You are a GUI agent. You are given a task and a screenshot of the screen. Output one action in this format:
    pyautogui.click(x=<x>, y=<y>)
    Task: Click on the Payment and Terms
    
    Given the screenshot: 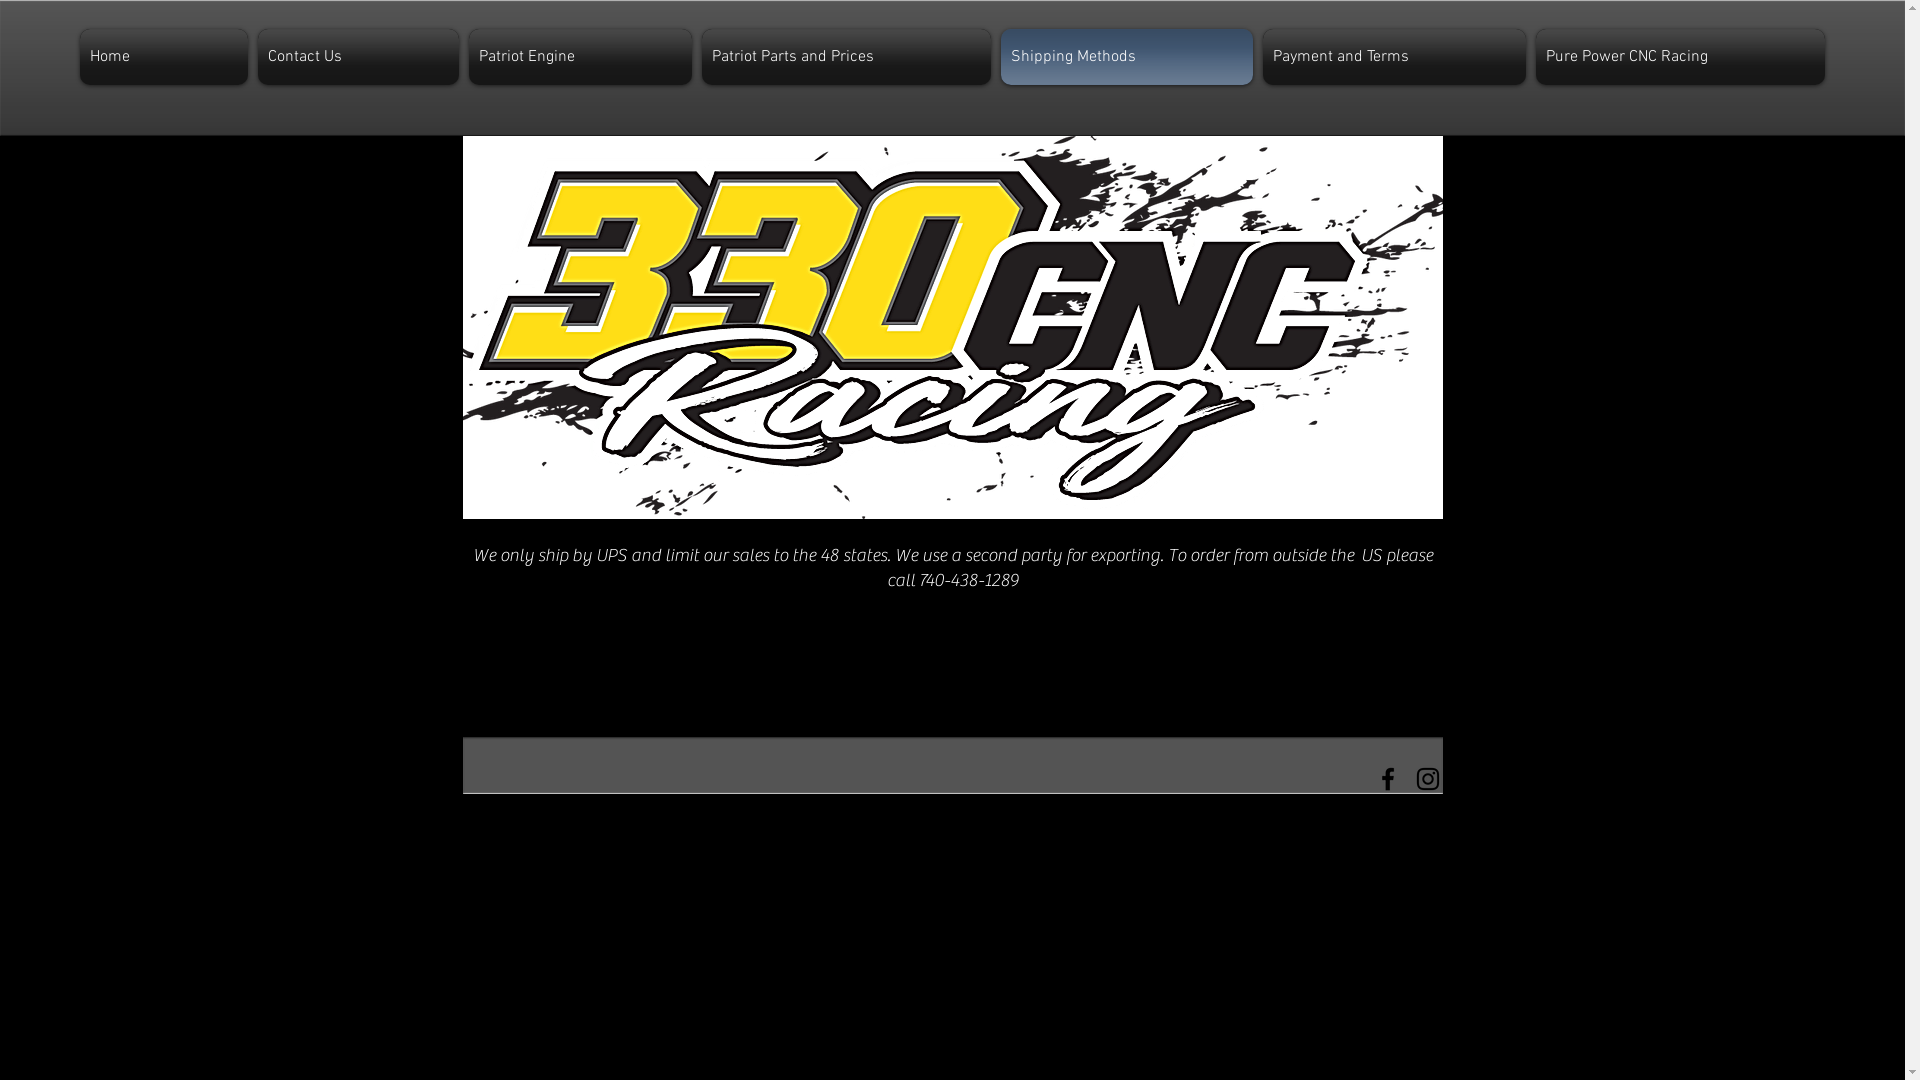 What is the action you would take?
    pyautogui.click(x=1394, y=57)
    